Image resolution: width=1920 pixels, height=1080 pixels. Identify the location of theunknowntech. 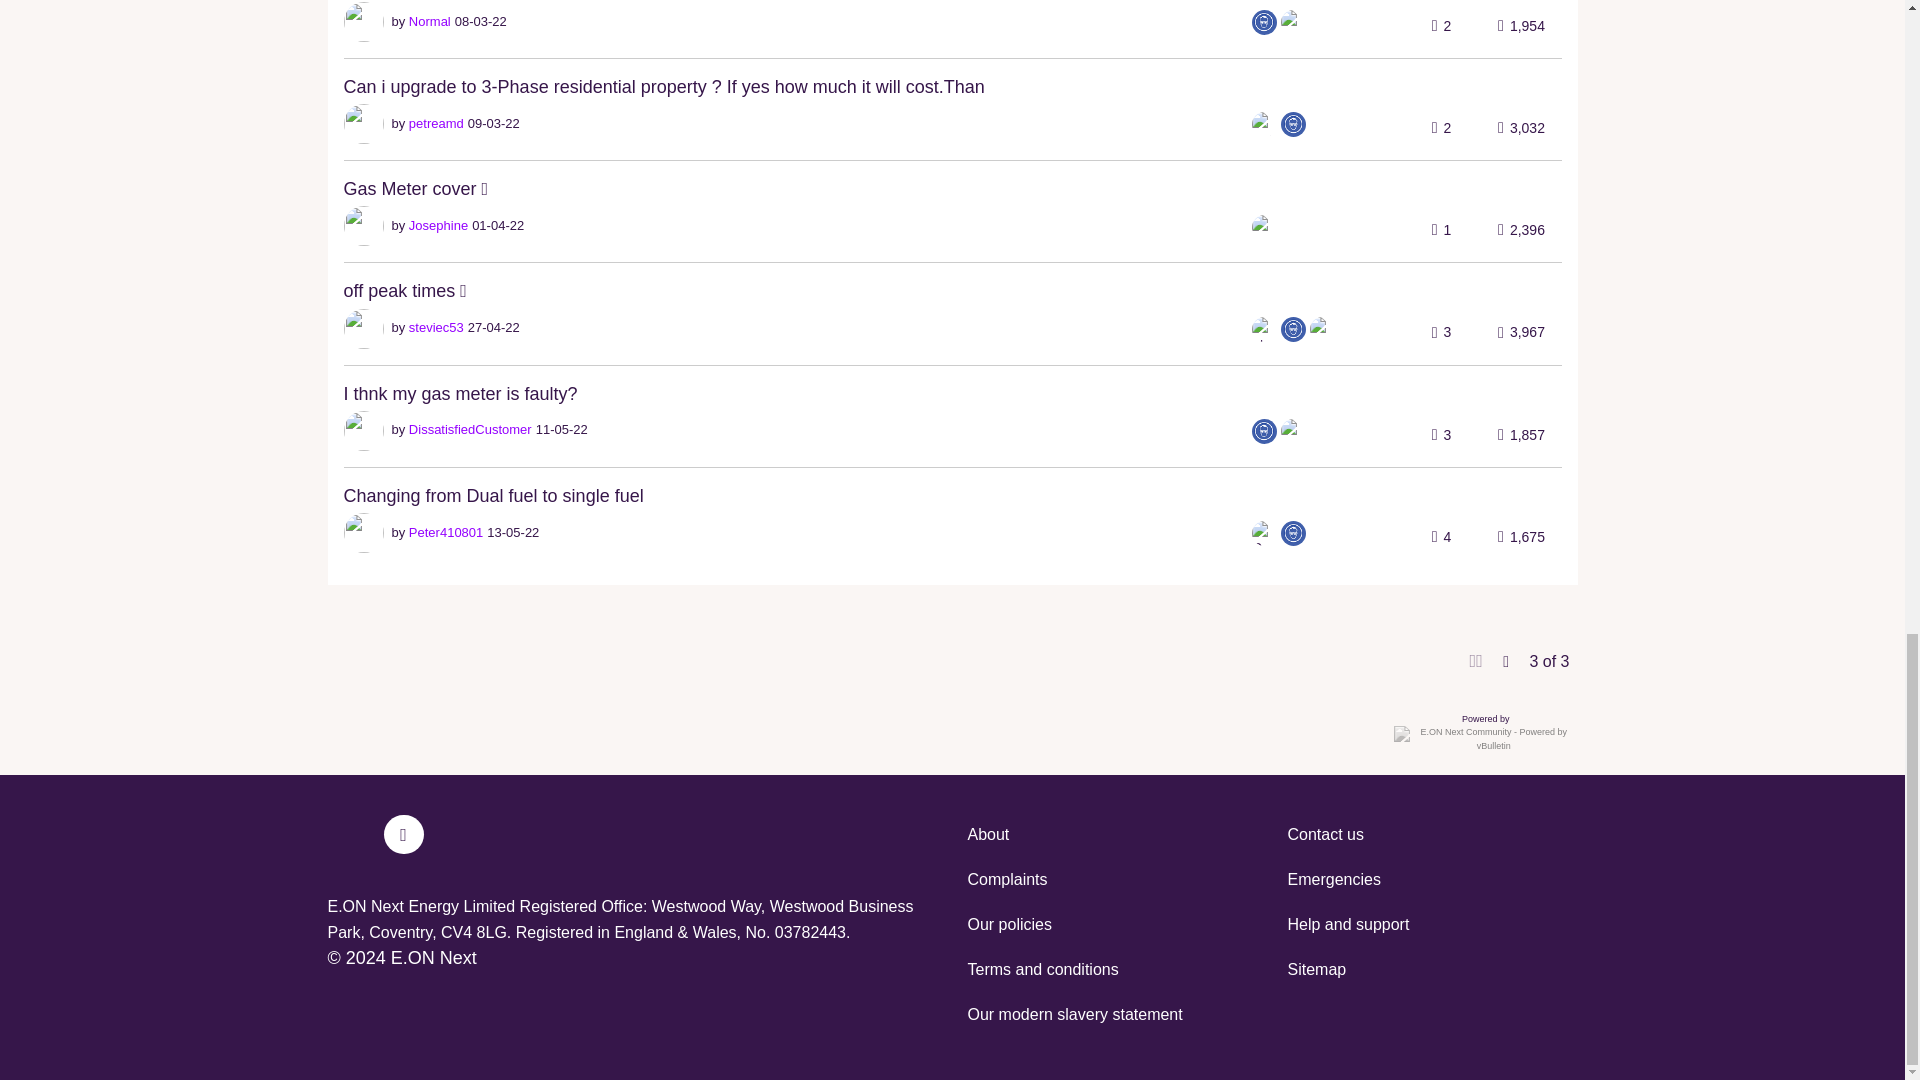
(1264, 22).